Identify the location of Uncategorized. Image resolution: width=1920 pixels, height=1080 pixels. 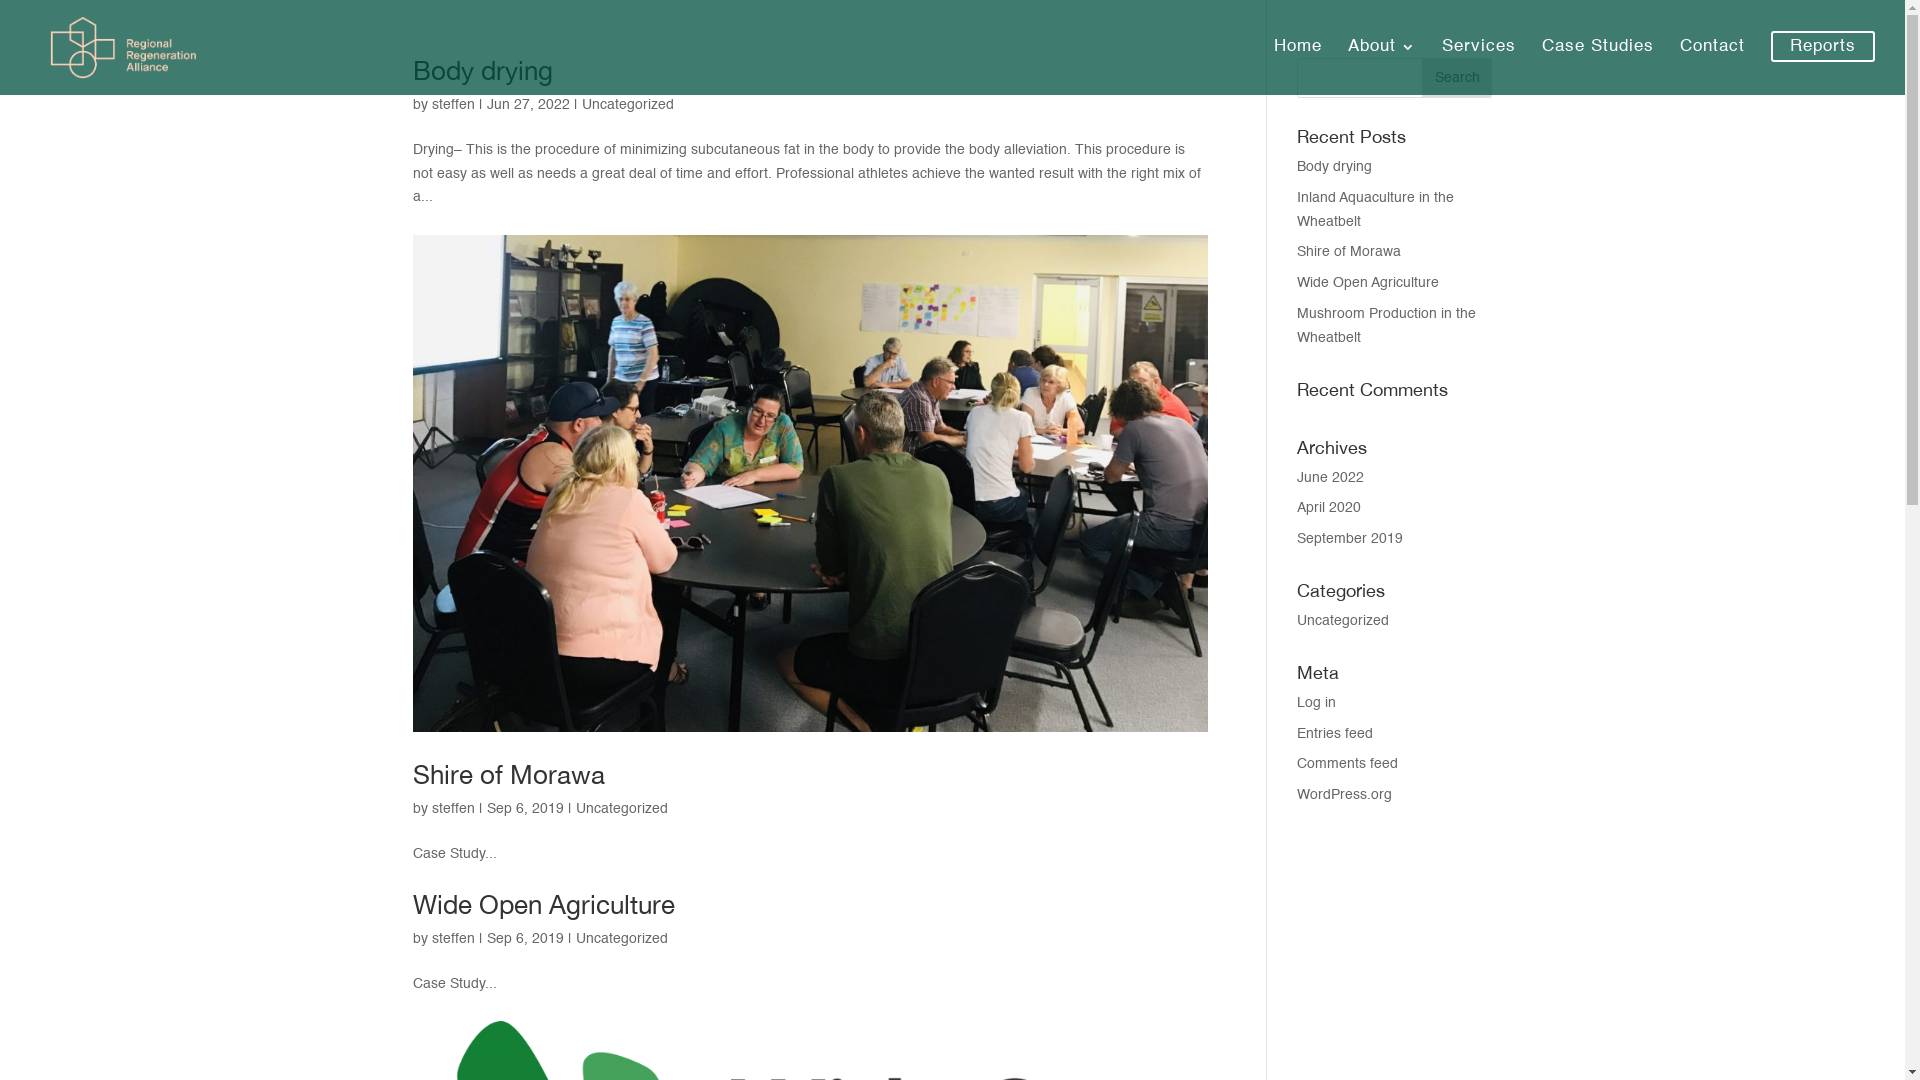
(622, 809).